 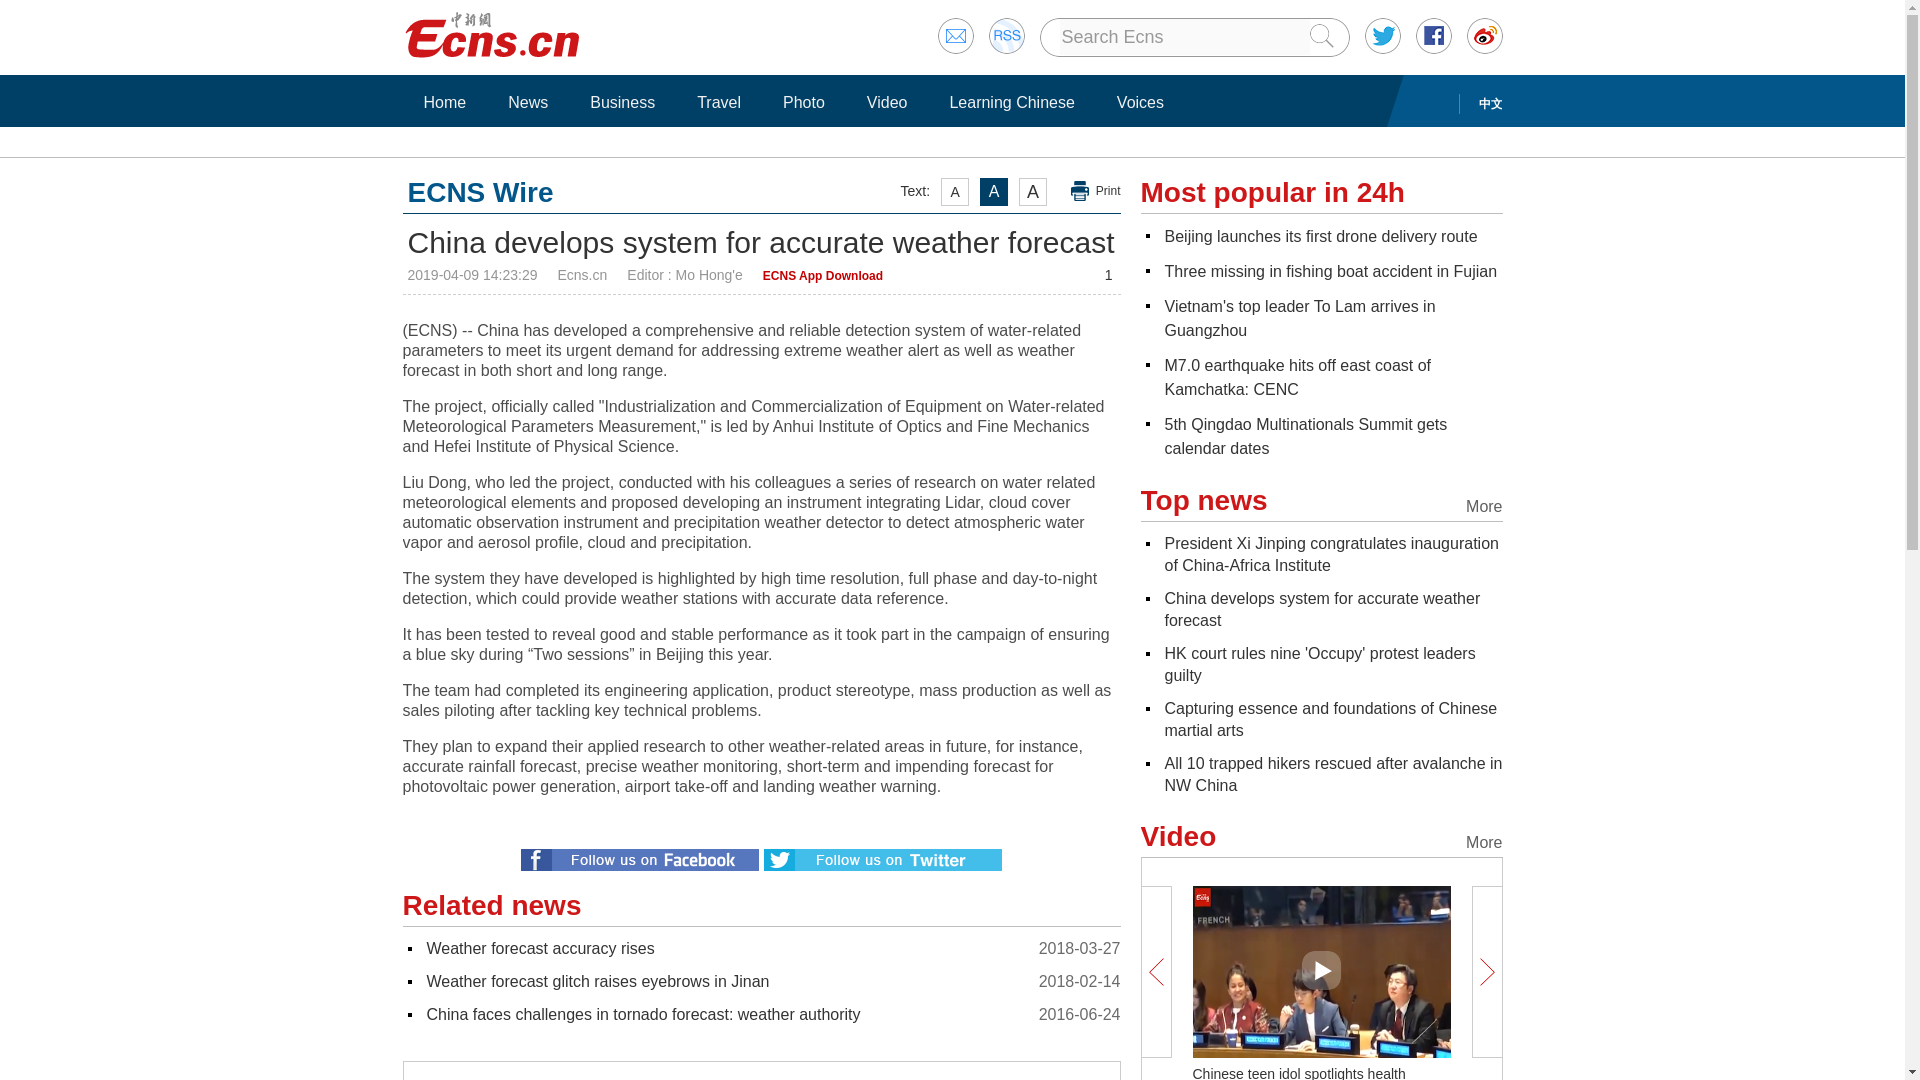 I want to click on Travel, so click(x=718, y=102).